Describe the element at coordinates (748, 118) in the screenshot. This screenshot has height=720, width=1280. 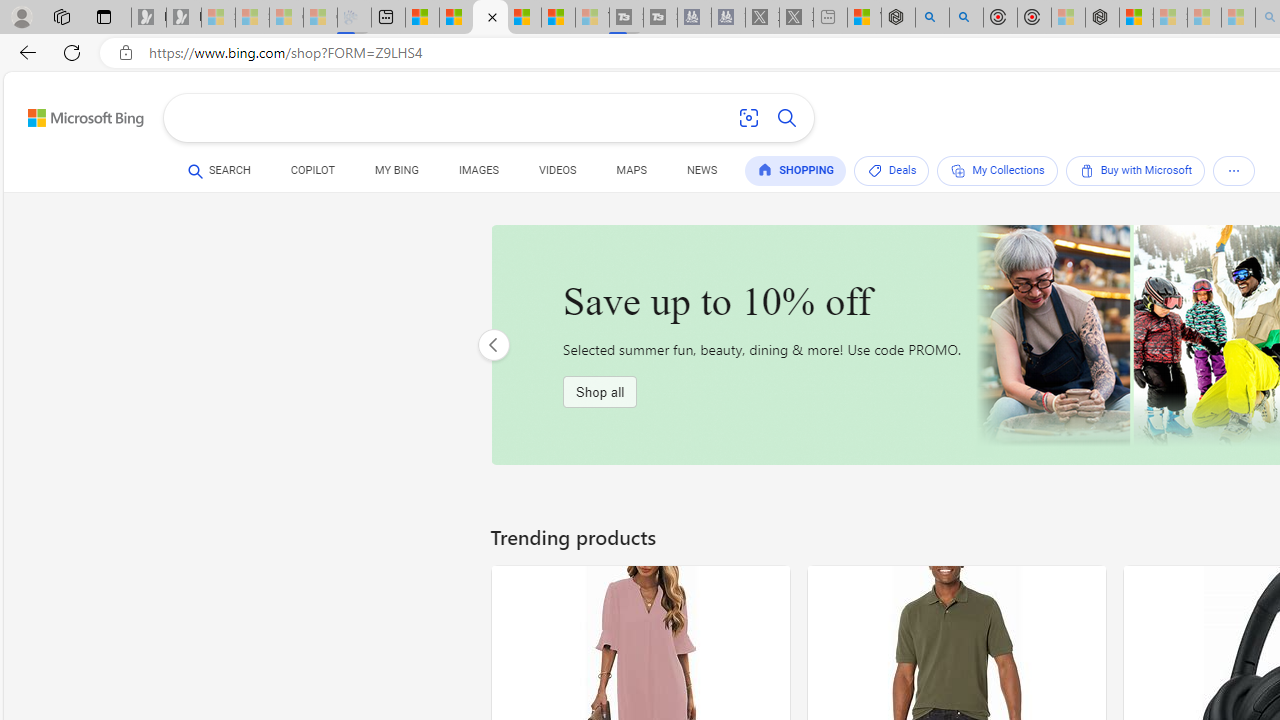
I see `Search using an image` at that location.